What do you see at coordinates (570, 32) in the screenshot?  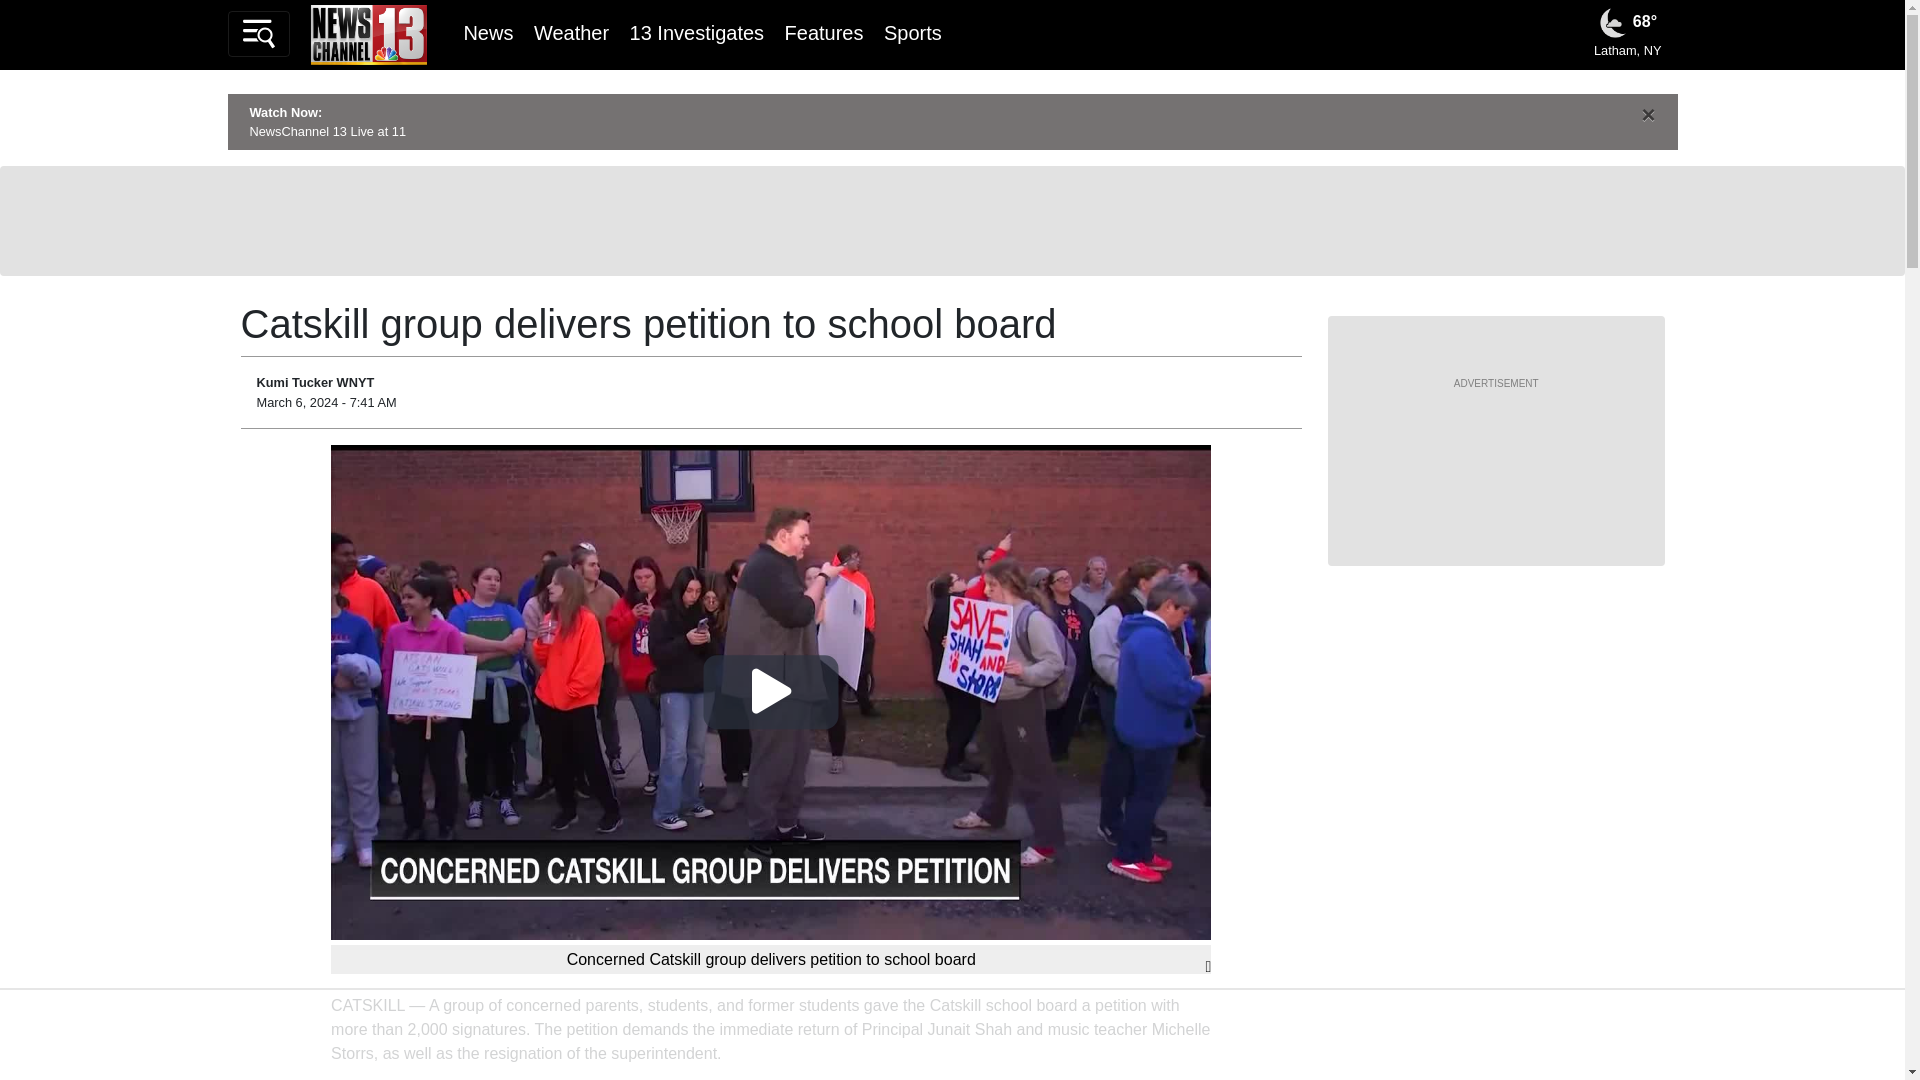 I see `Weather` at bounding box center [570, 32].